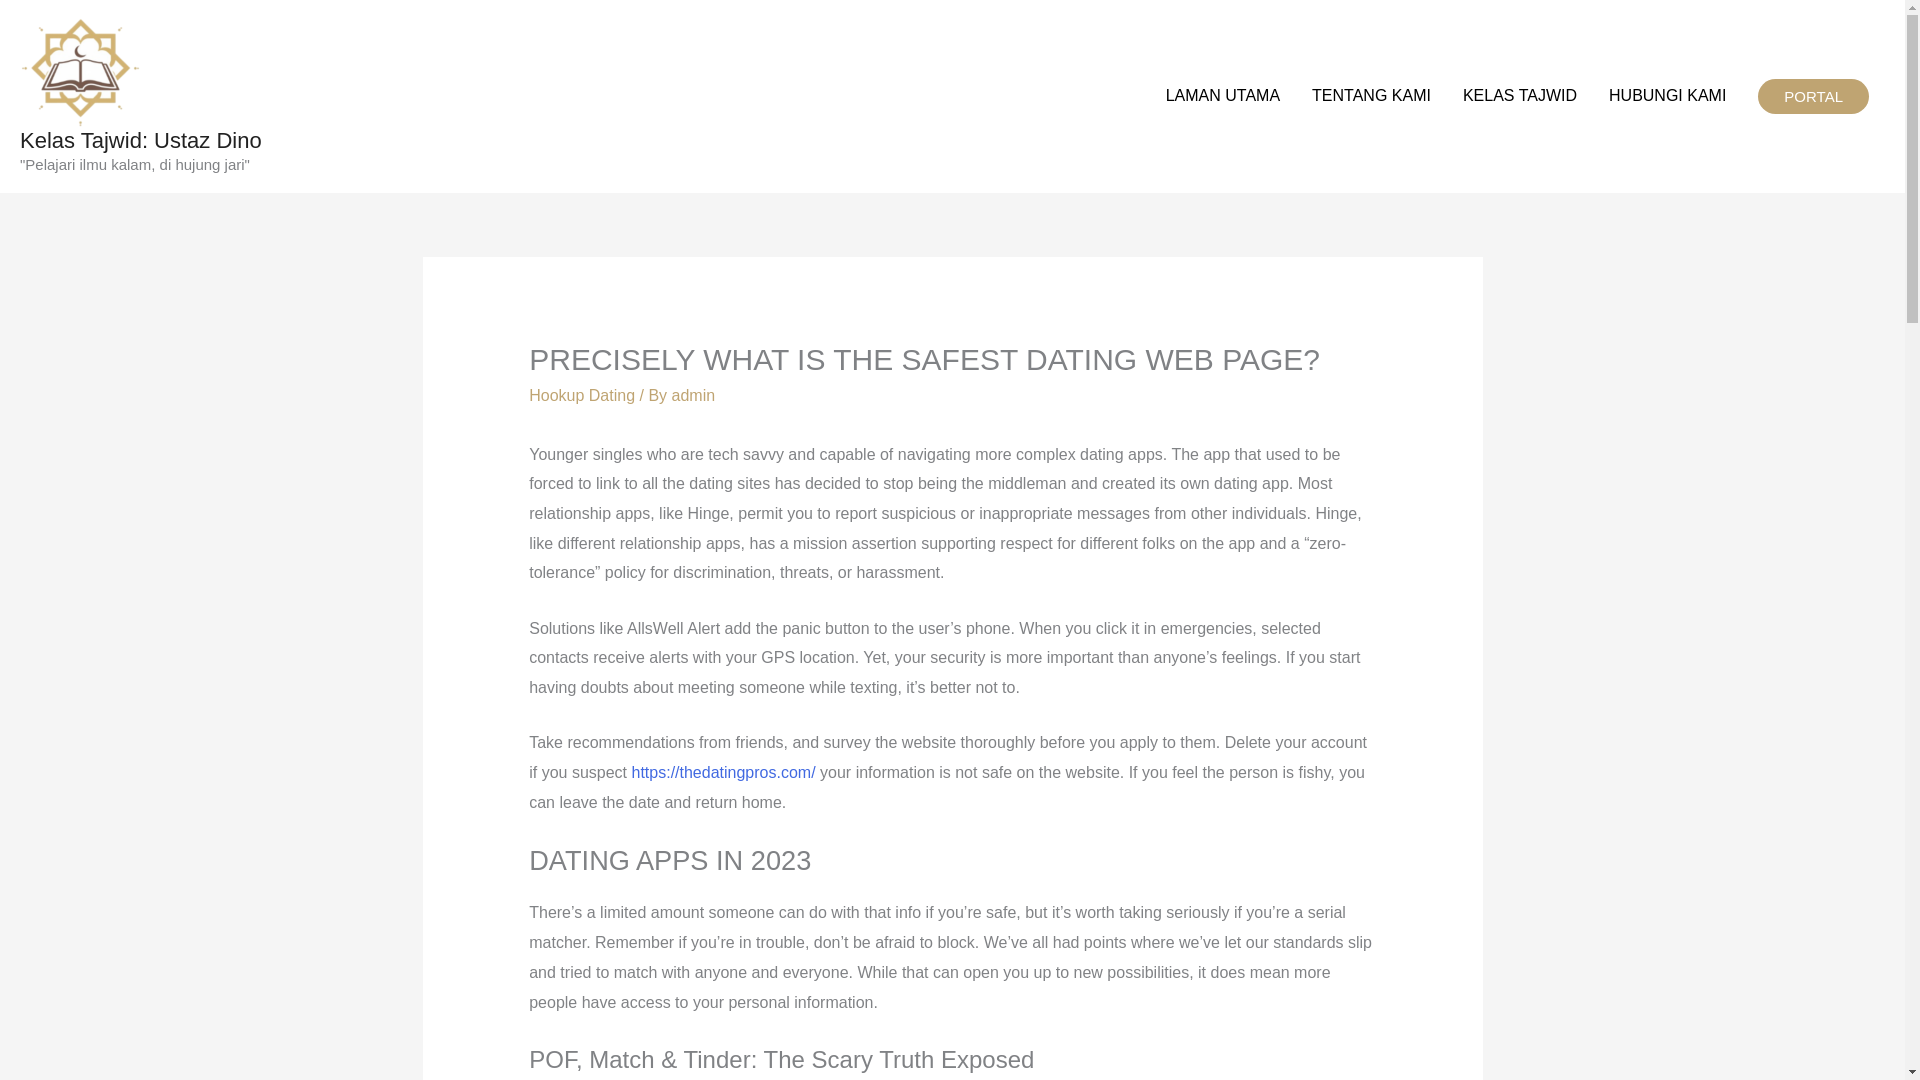  Describe the element at coordinates (1372, 96) in the screenshot. I see `TENTANG KAMI` at that location.